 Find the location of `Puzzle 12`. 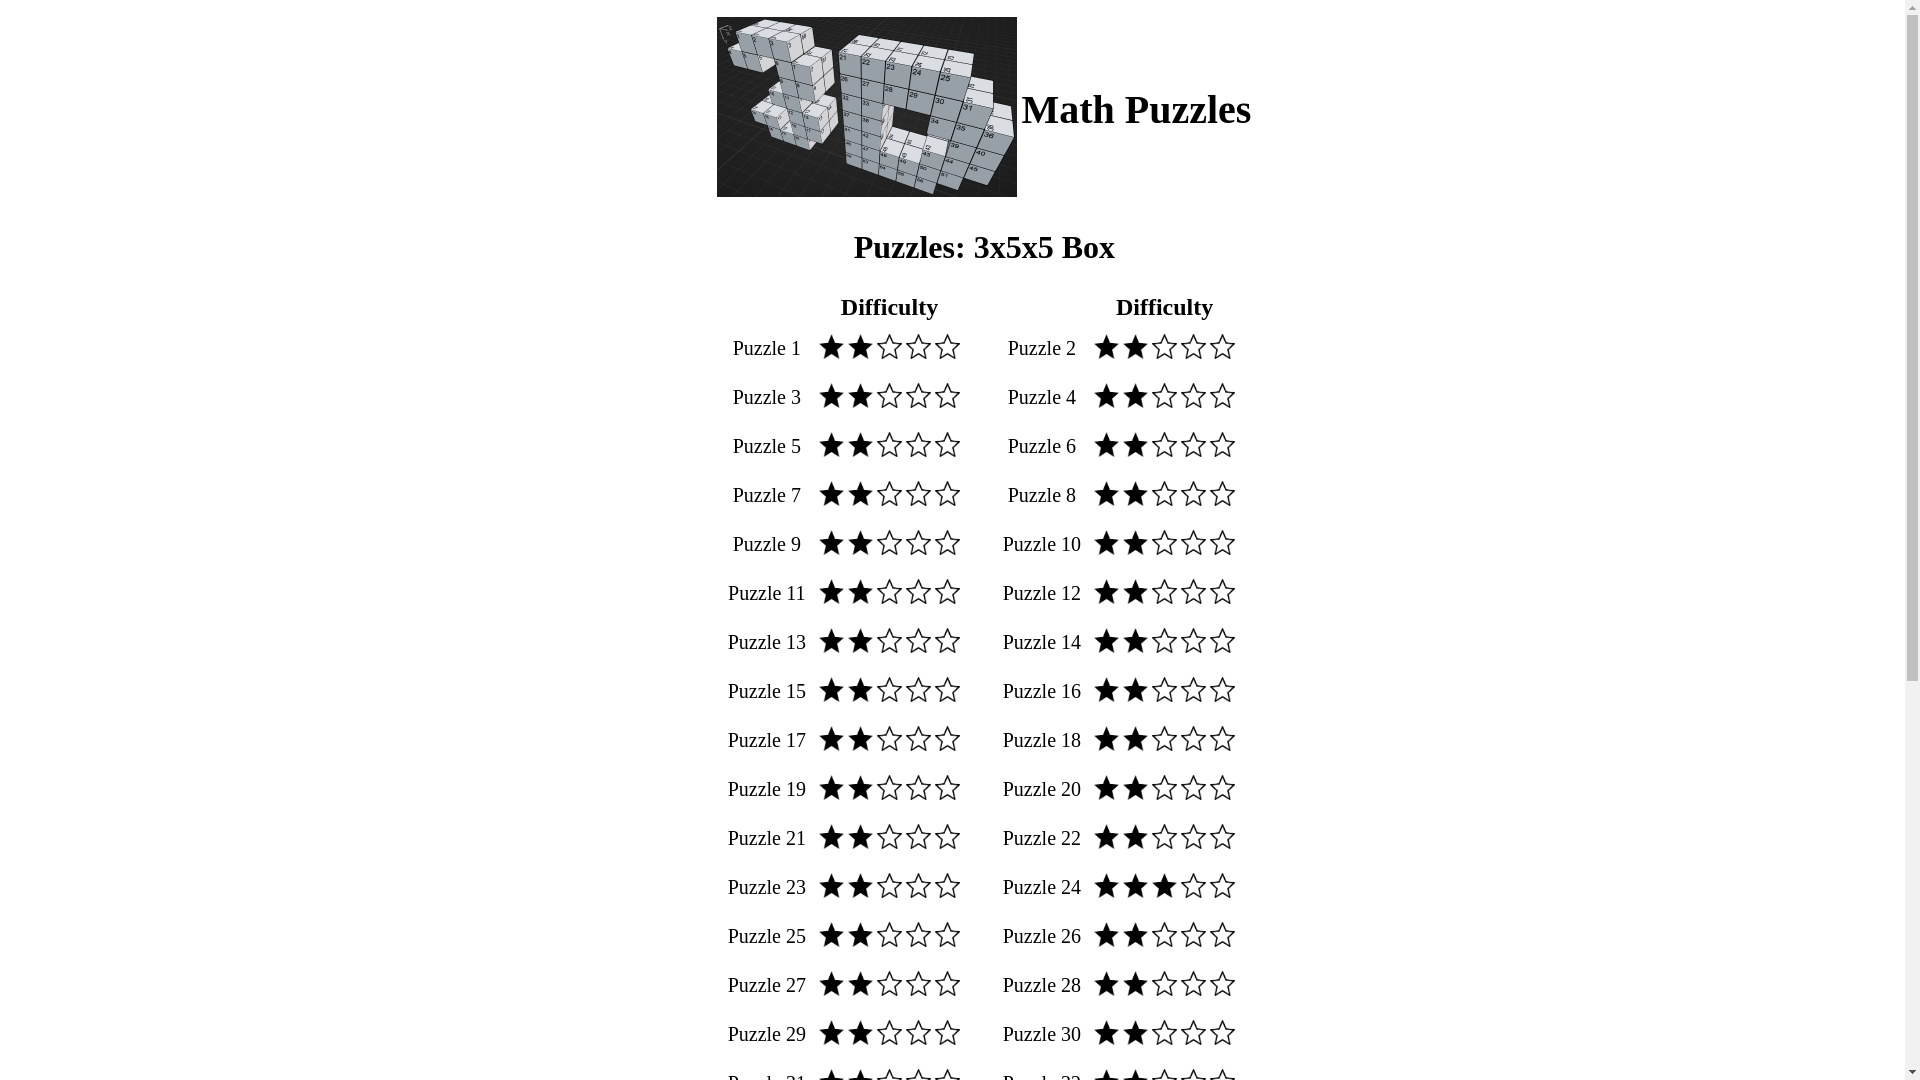

Puzzle 12 is located at coordinates (1042, 593).